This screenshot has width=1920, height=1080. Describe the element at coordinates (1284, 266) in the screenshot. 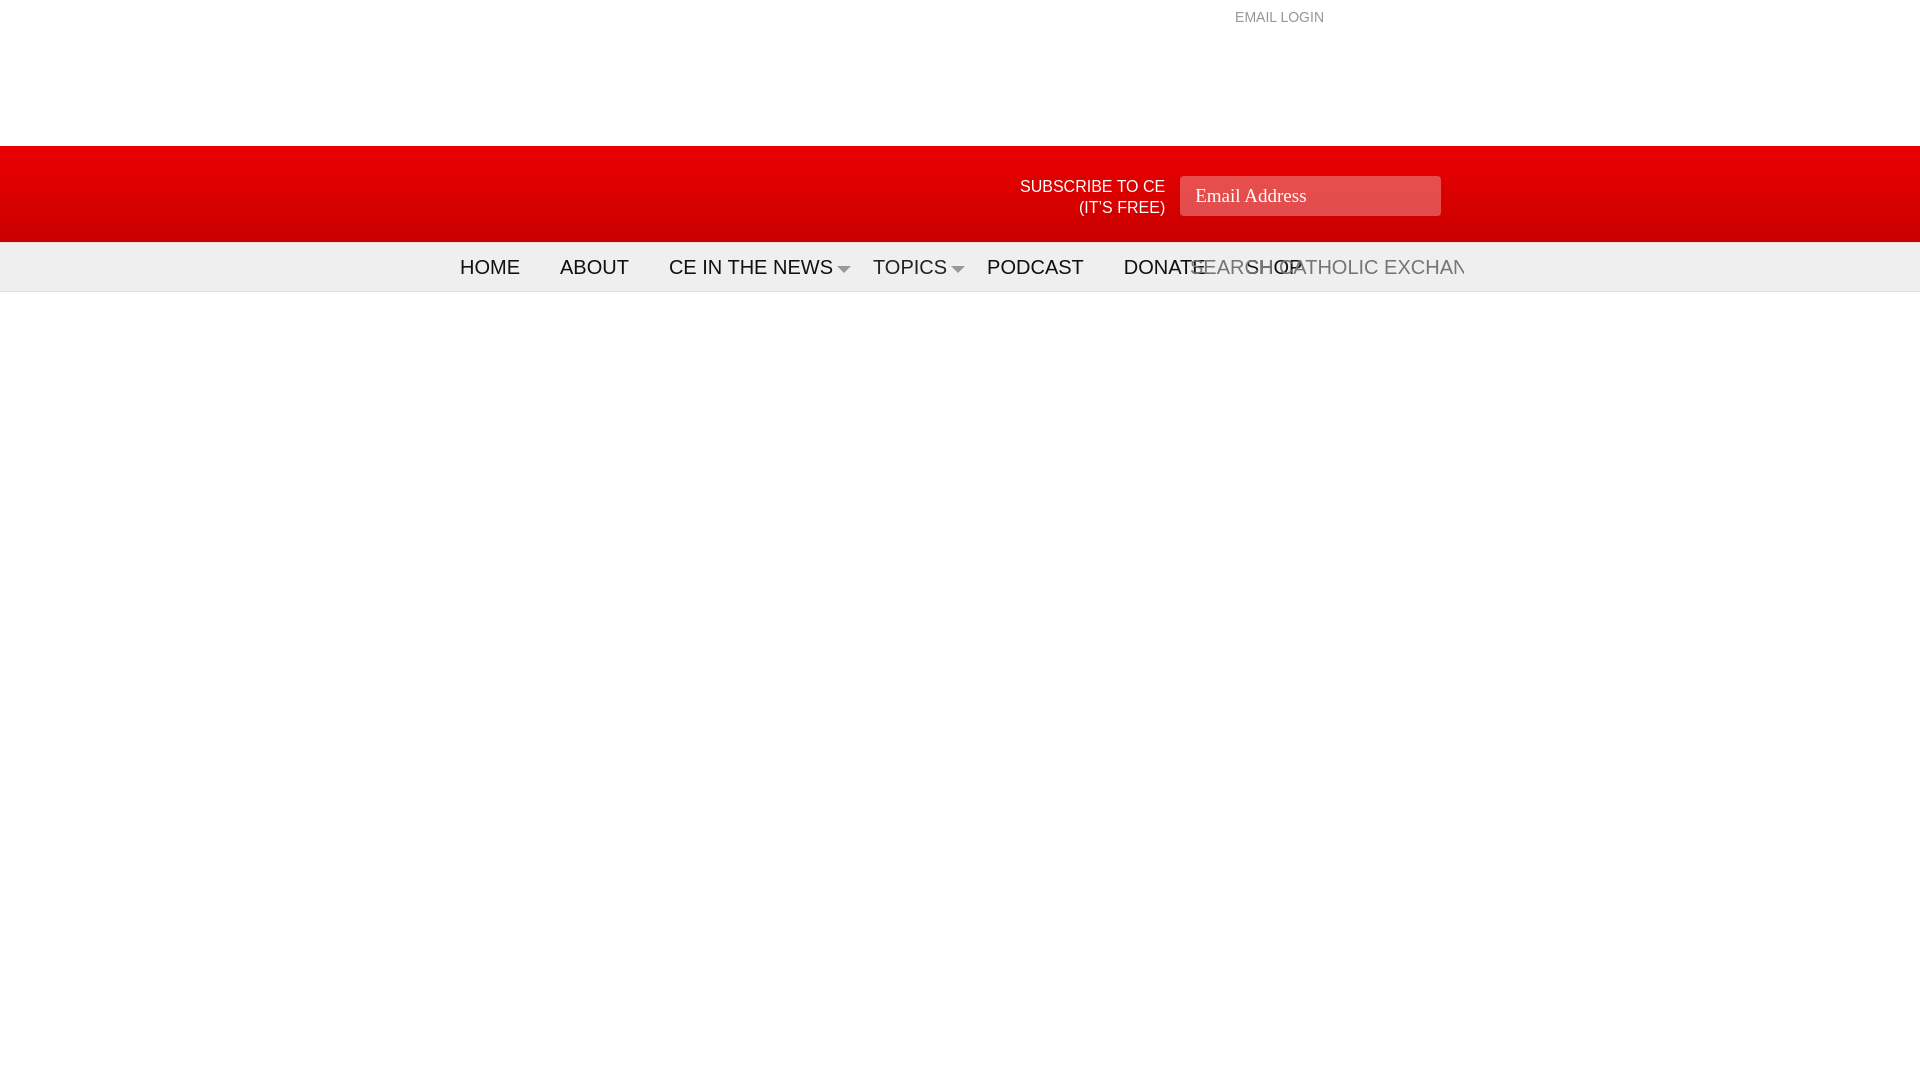

I see `SHOP` at that location.